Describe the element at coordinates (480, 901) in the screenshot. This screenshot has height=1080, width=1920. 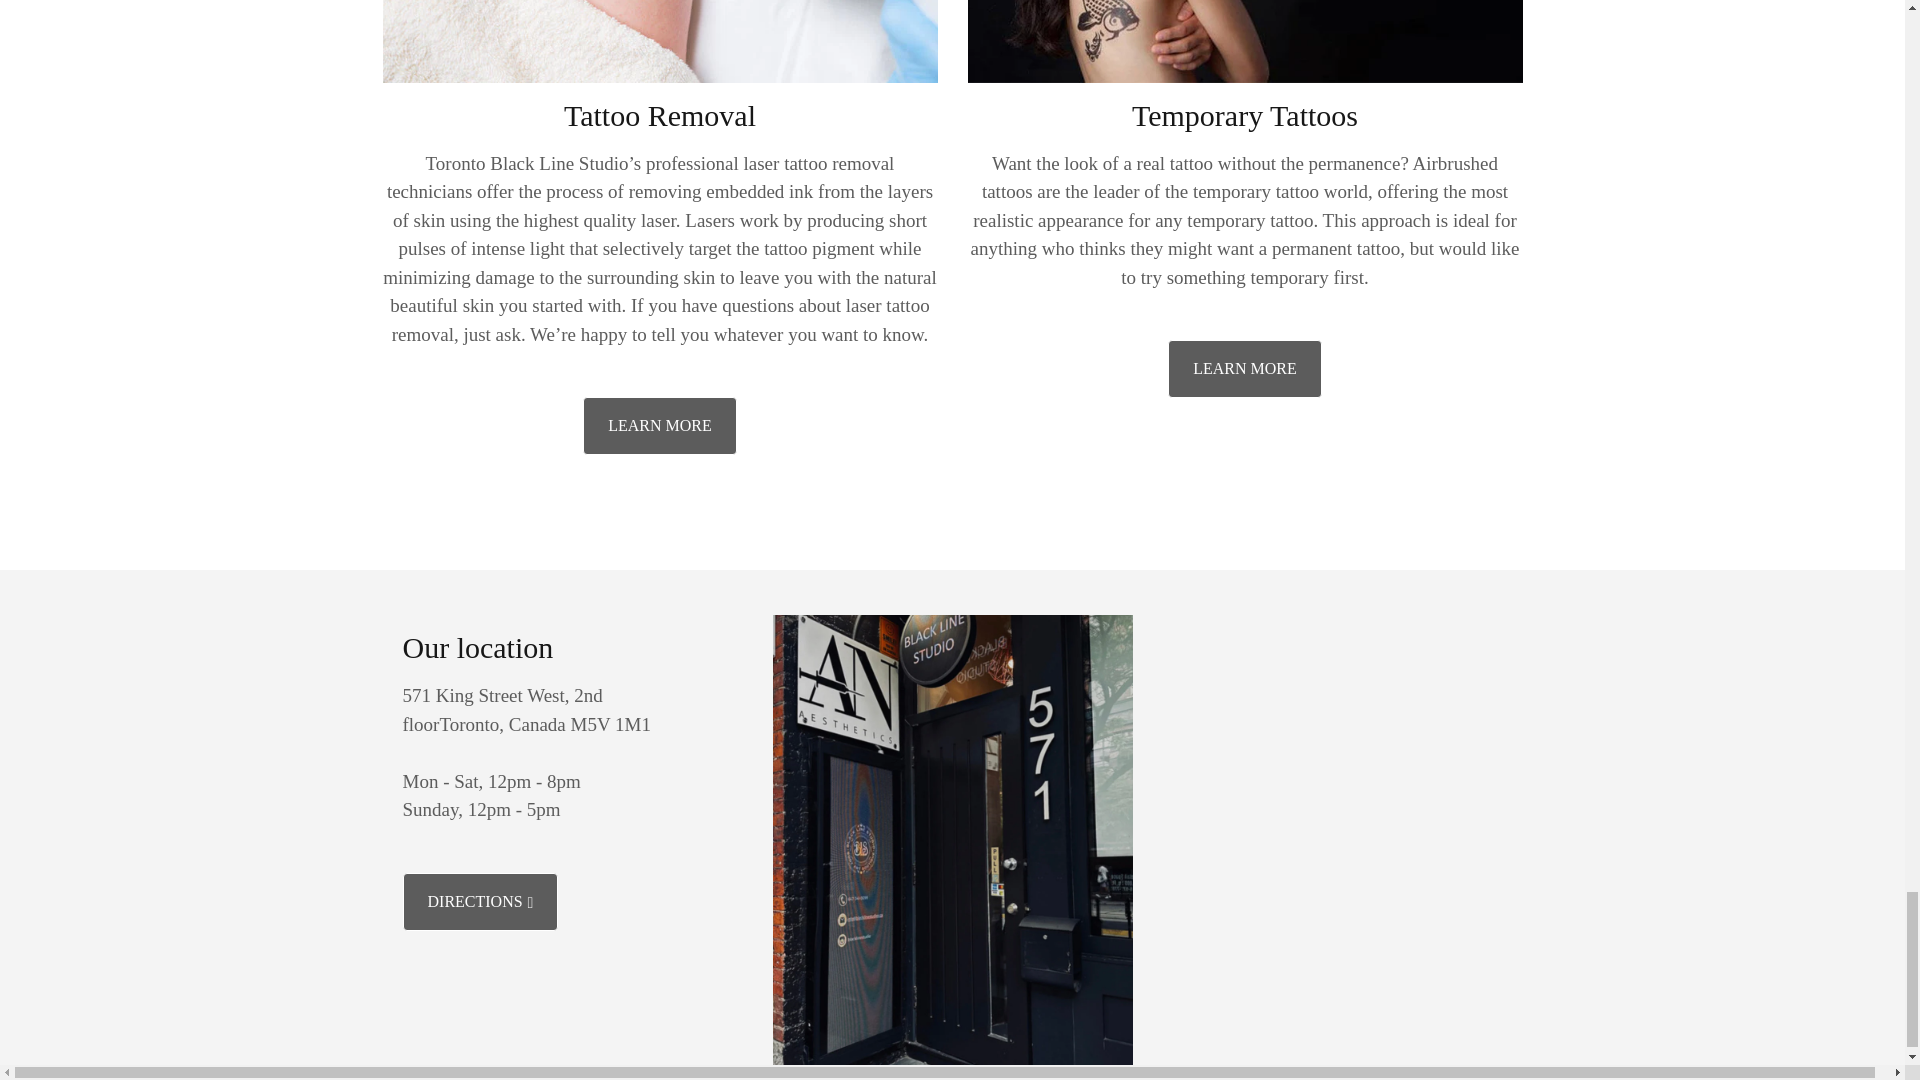
I see `DIRECTIONS` at that location.